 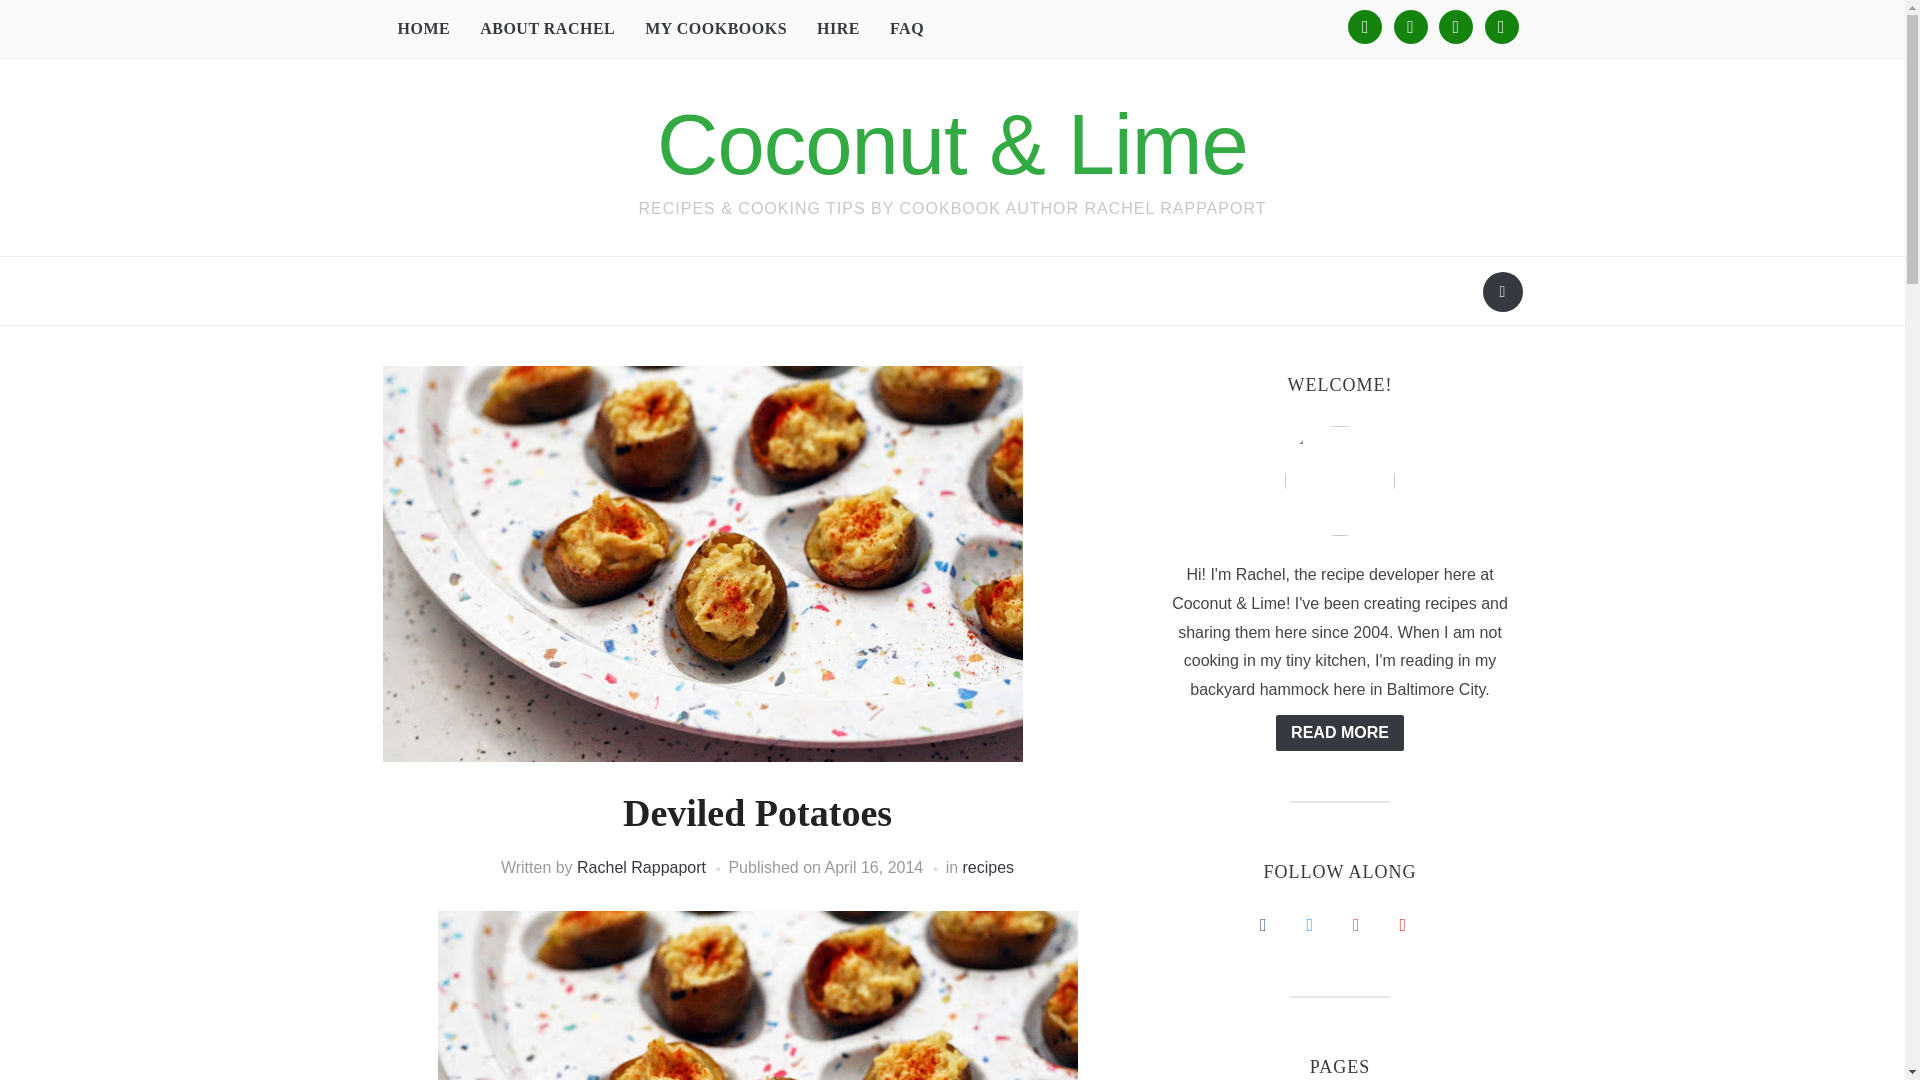 I want to click on Rachel Rappaport, so click(x=642, y=866).